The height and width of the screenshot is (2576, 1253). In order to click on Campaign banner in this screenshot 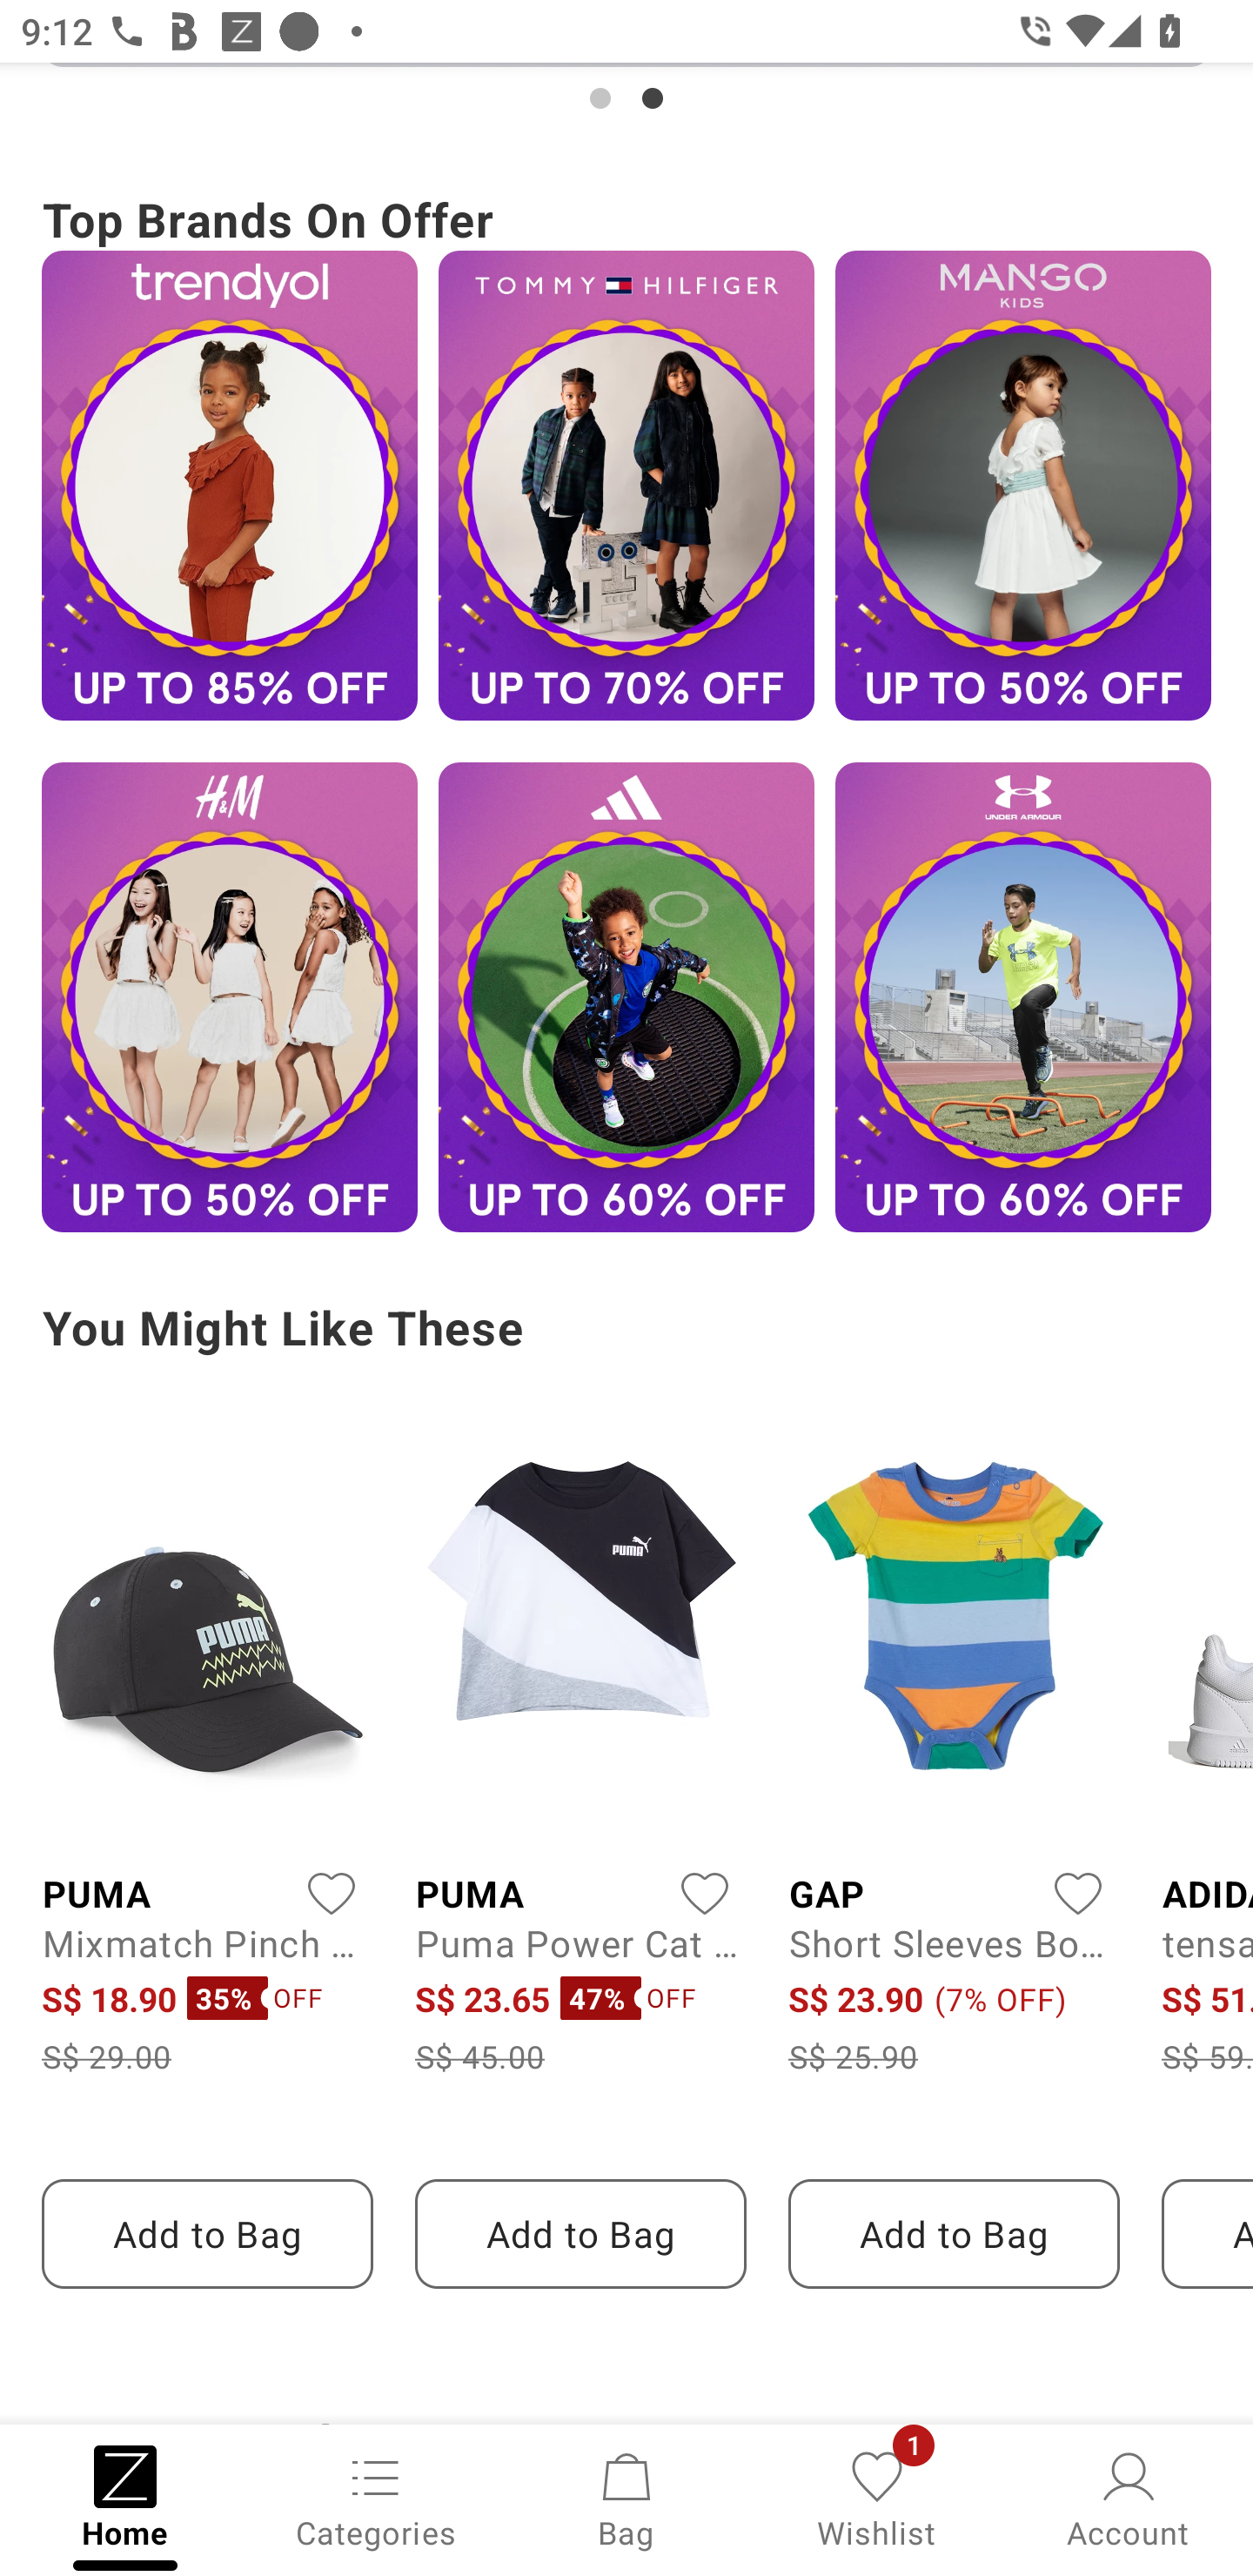, I will do `click(626, 91)`.